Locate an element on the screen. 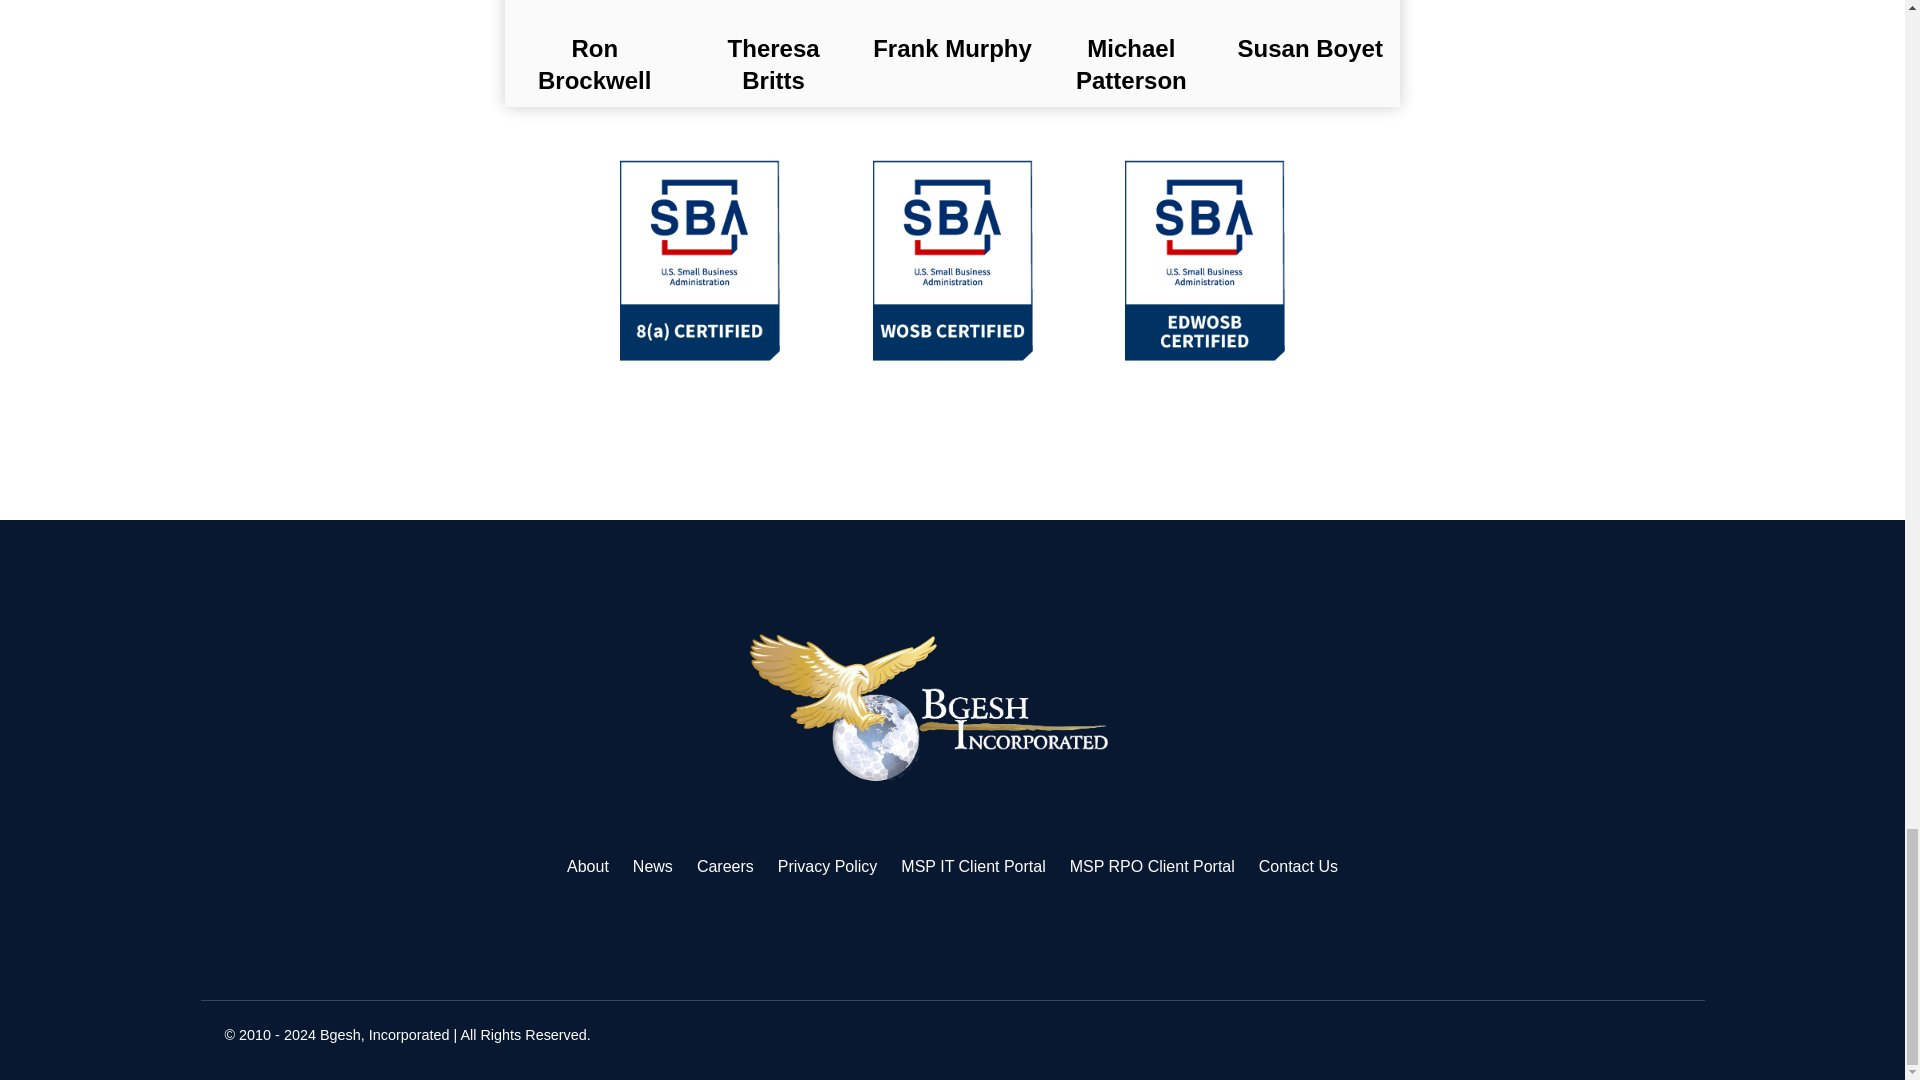  MSP RPO Client Portal is located at coordinates (1152, 866).